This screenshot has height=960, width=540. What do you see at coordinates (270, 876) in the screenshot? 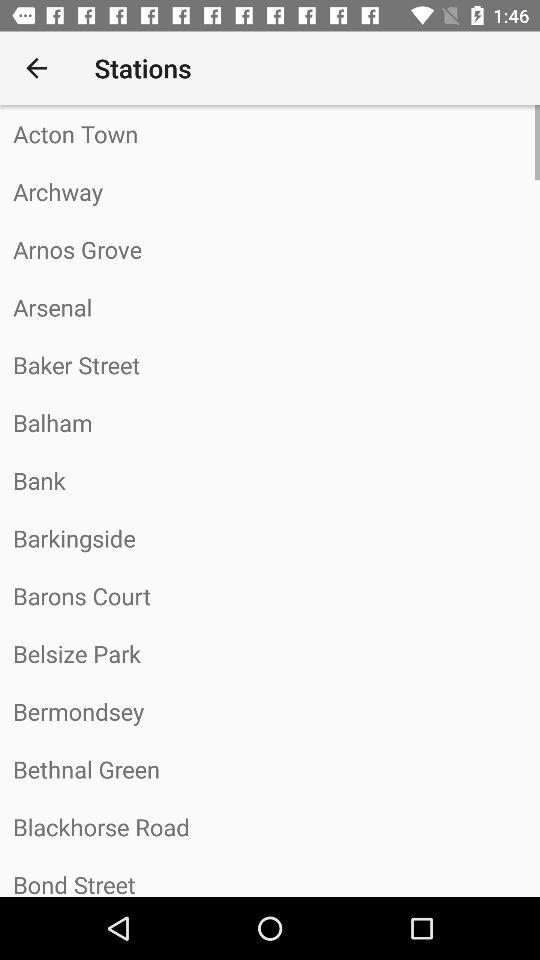
I see `scroll to bond street icon` at bounding box center [270, 876].